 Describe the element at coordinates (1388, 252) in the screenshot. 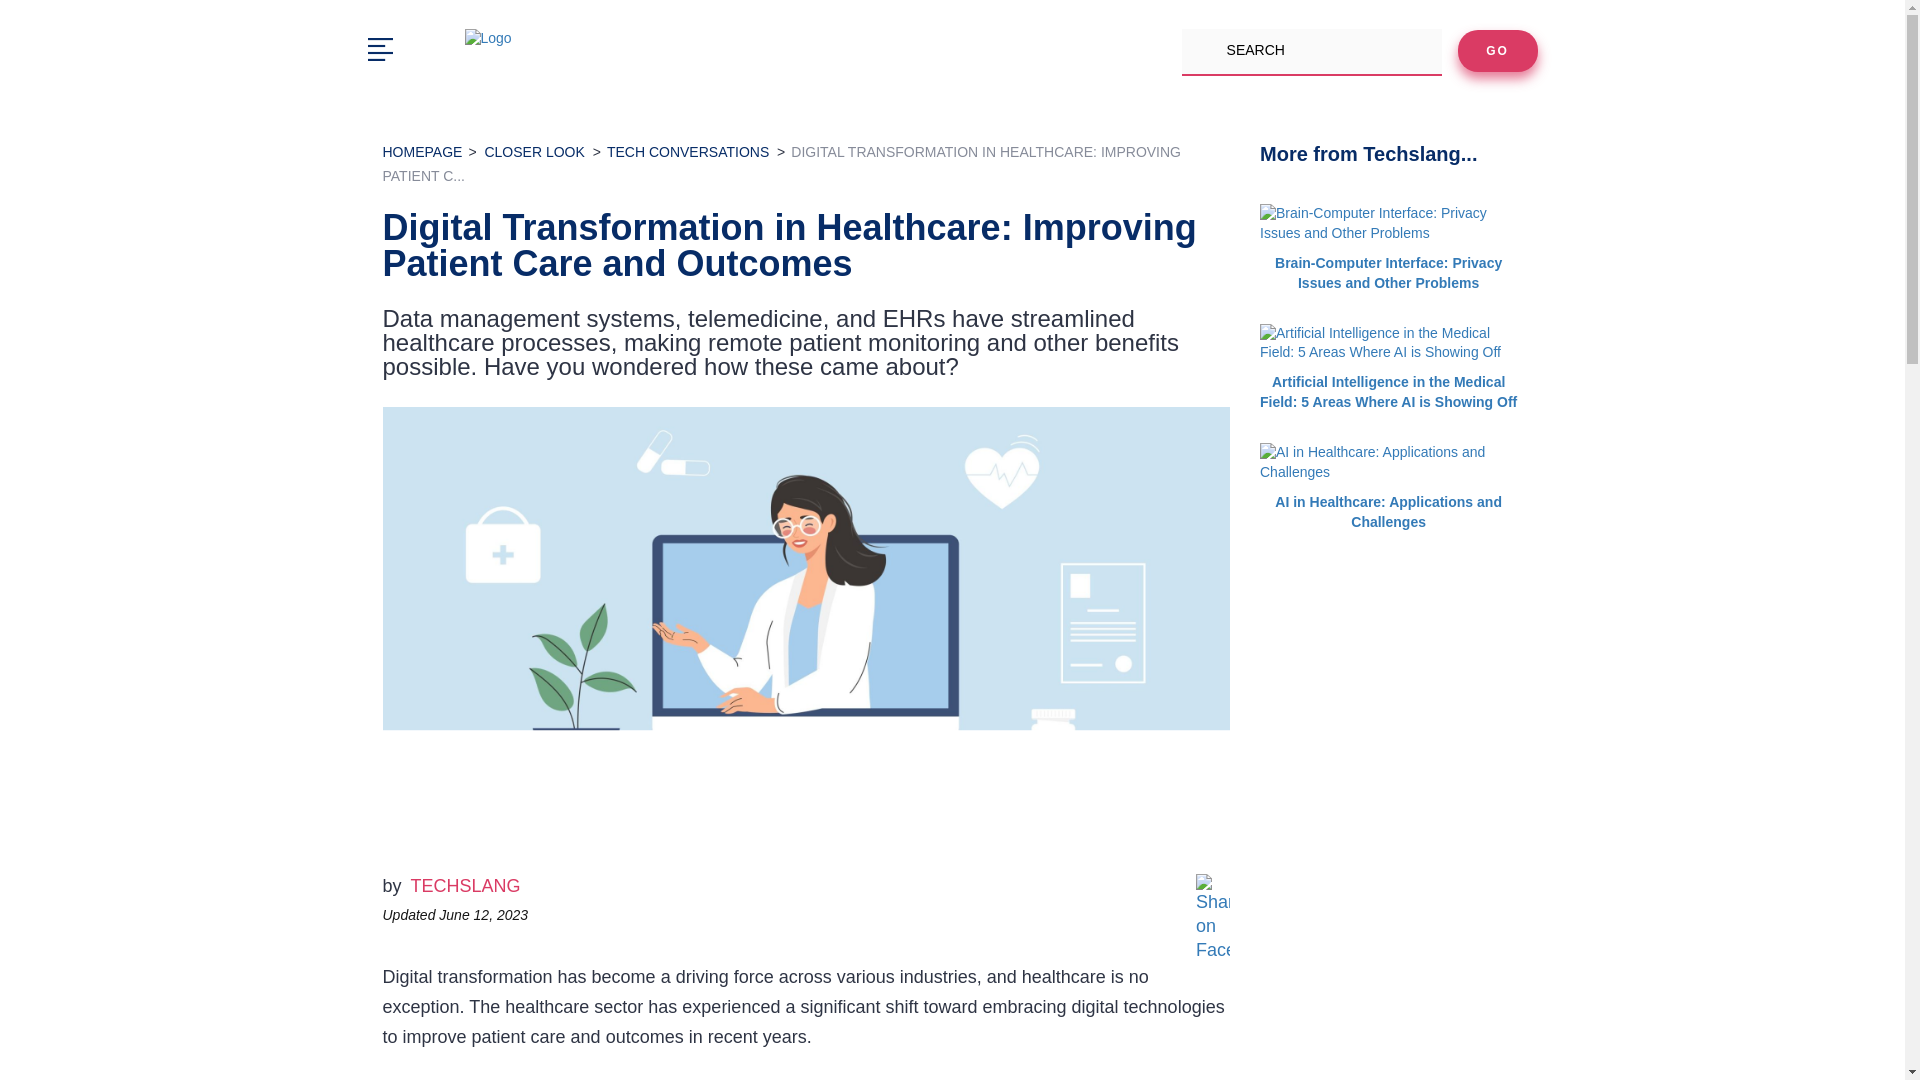

I see `Brain-Computer Interface: Privacy Issues and Other Problems` at that location.